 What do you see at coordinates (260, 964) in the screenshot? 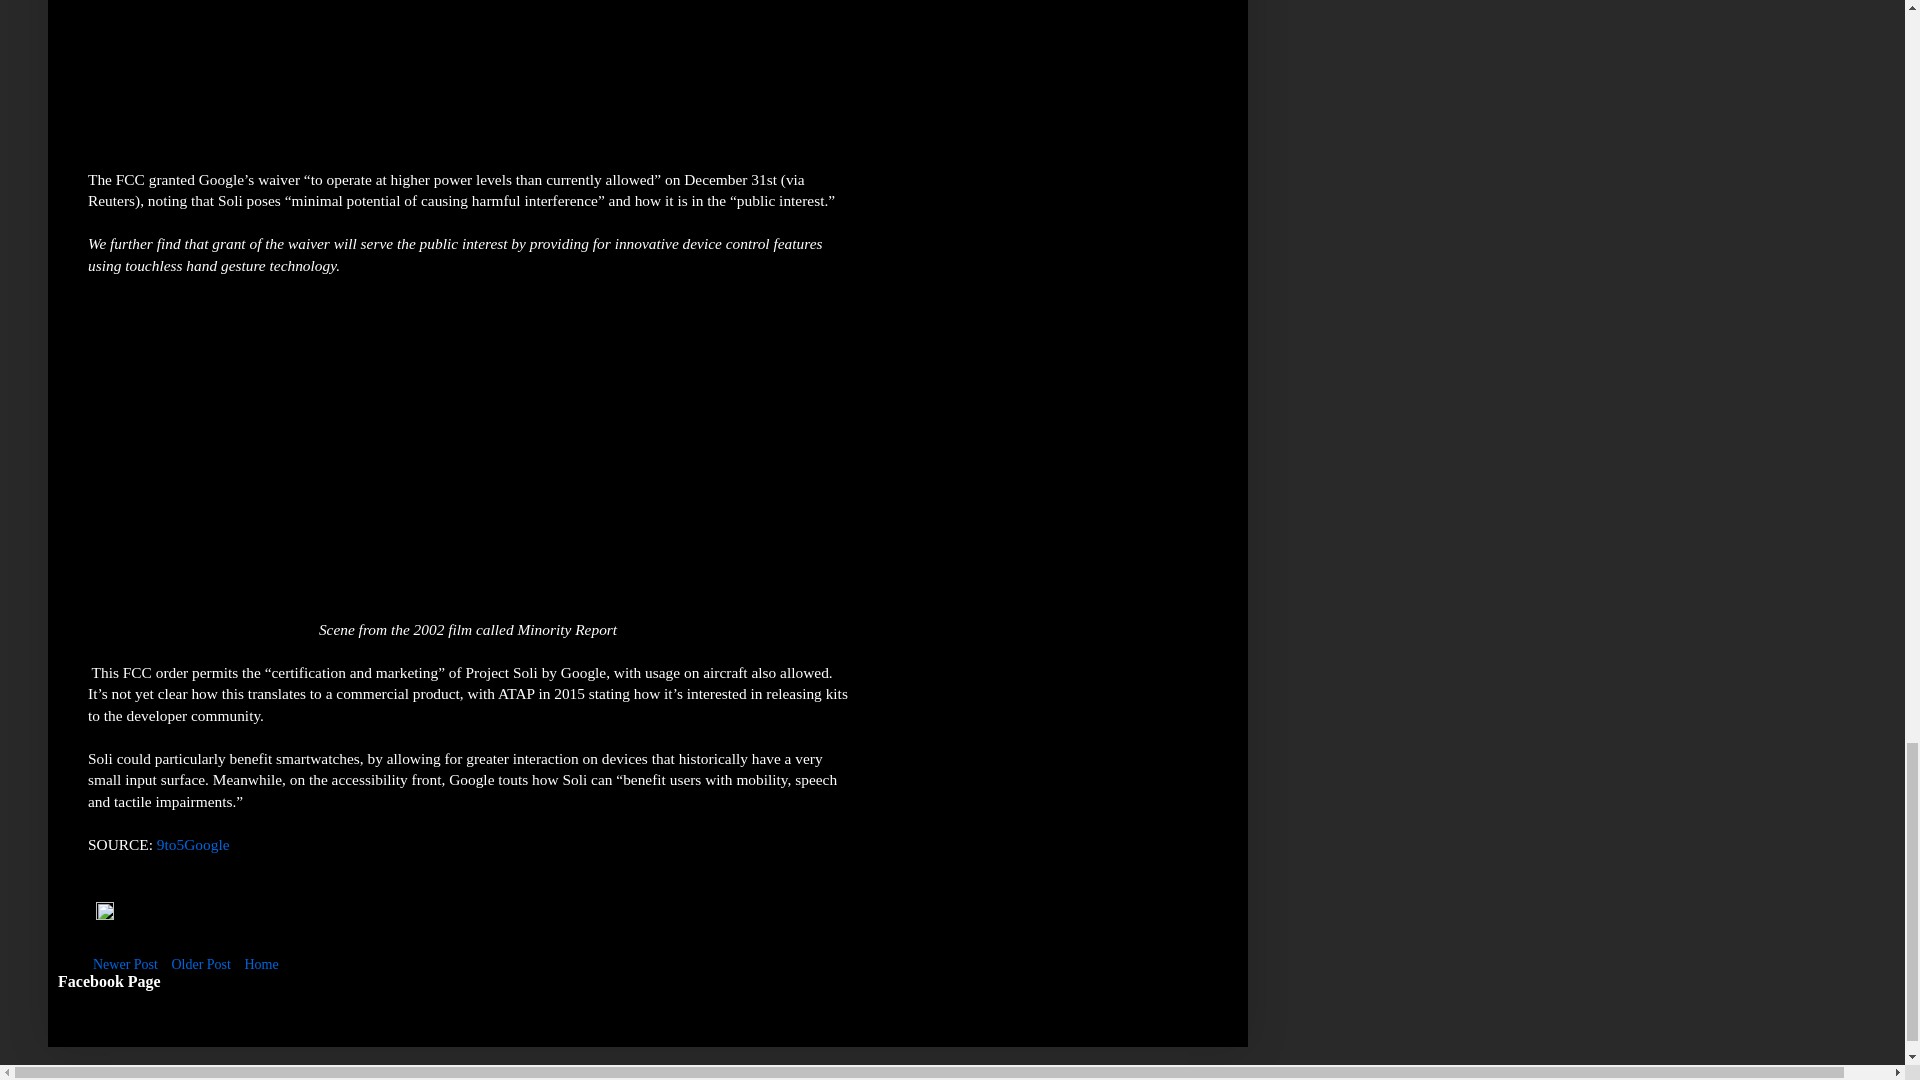
I see `Home` at bounding box center [260, 964].